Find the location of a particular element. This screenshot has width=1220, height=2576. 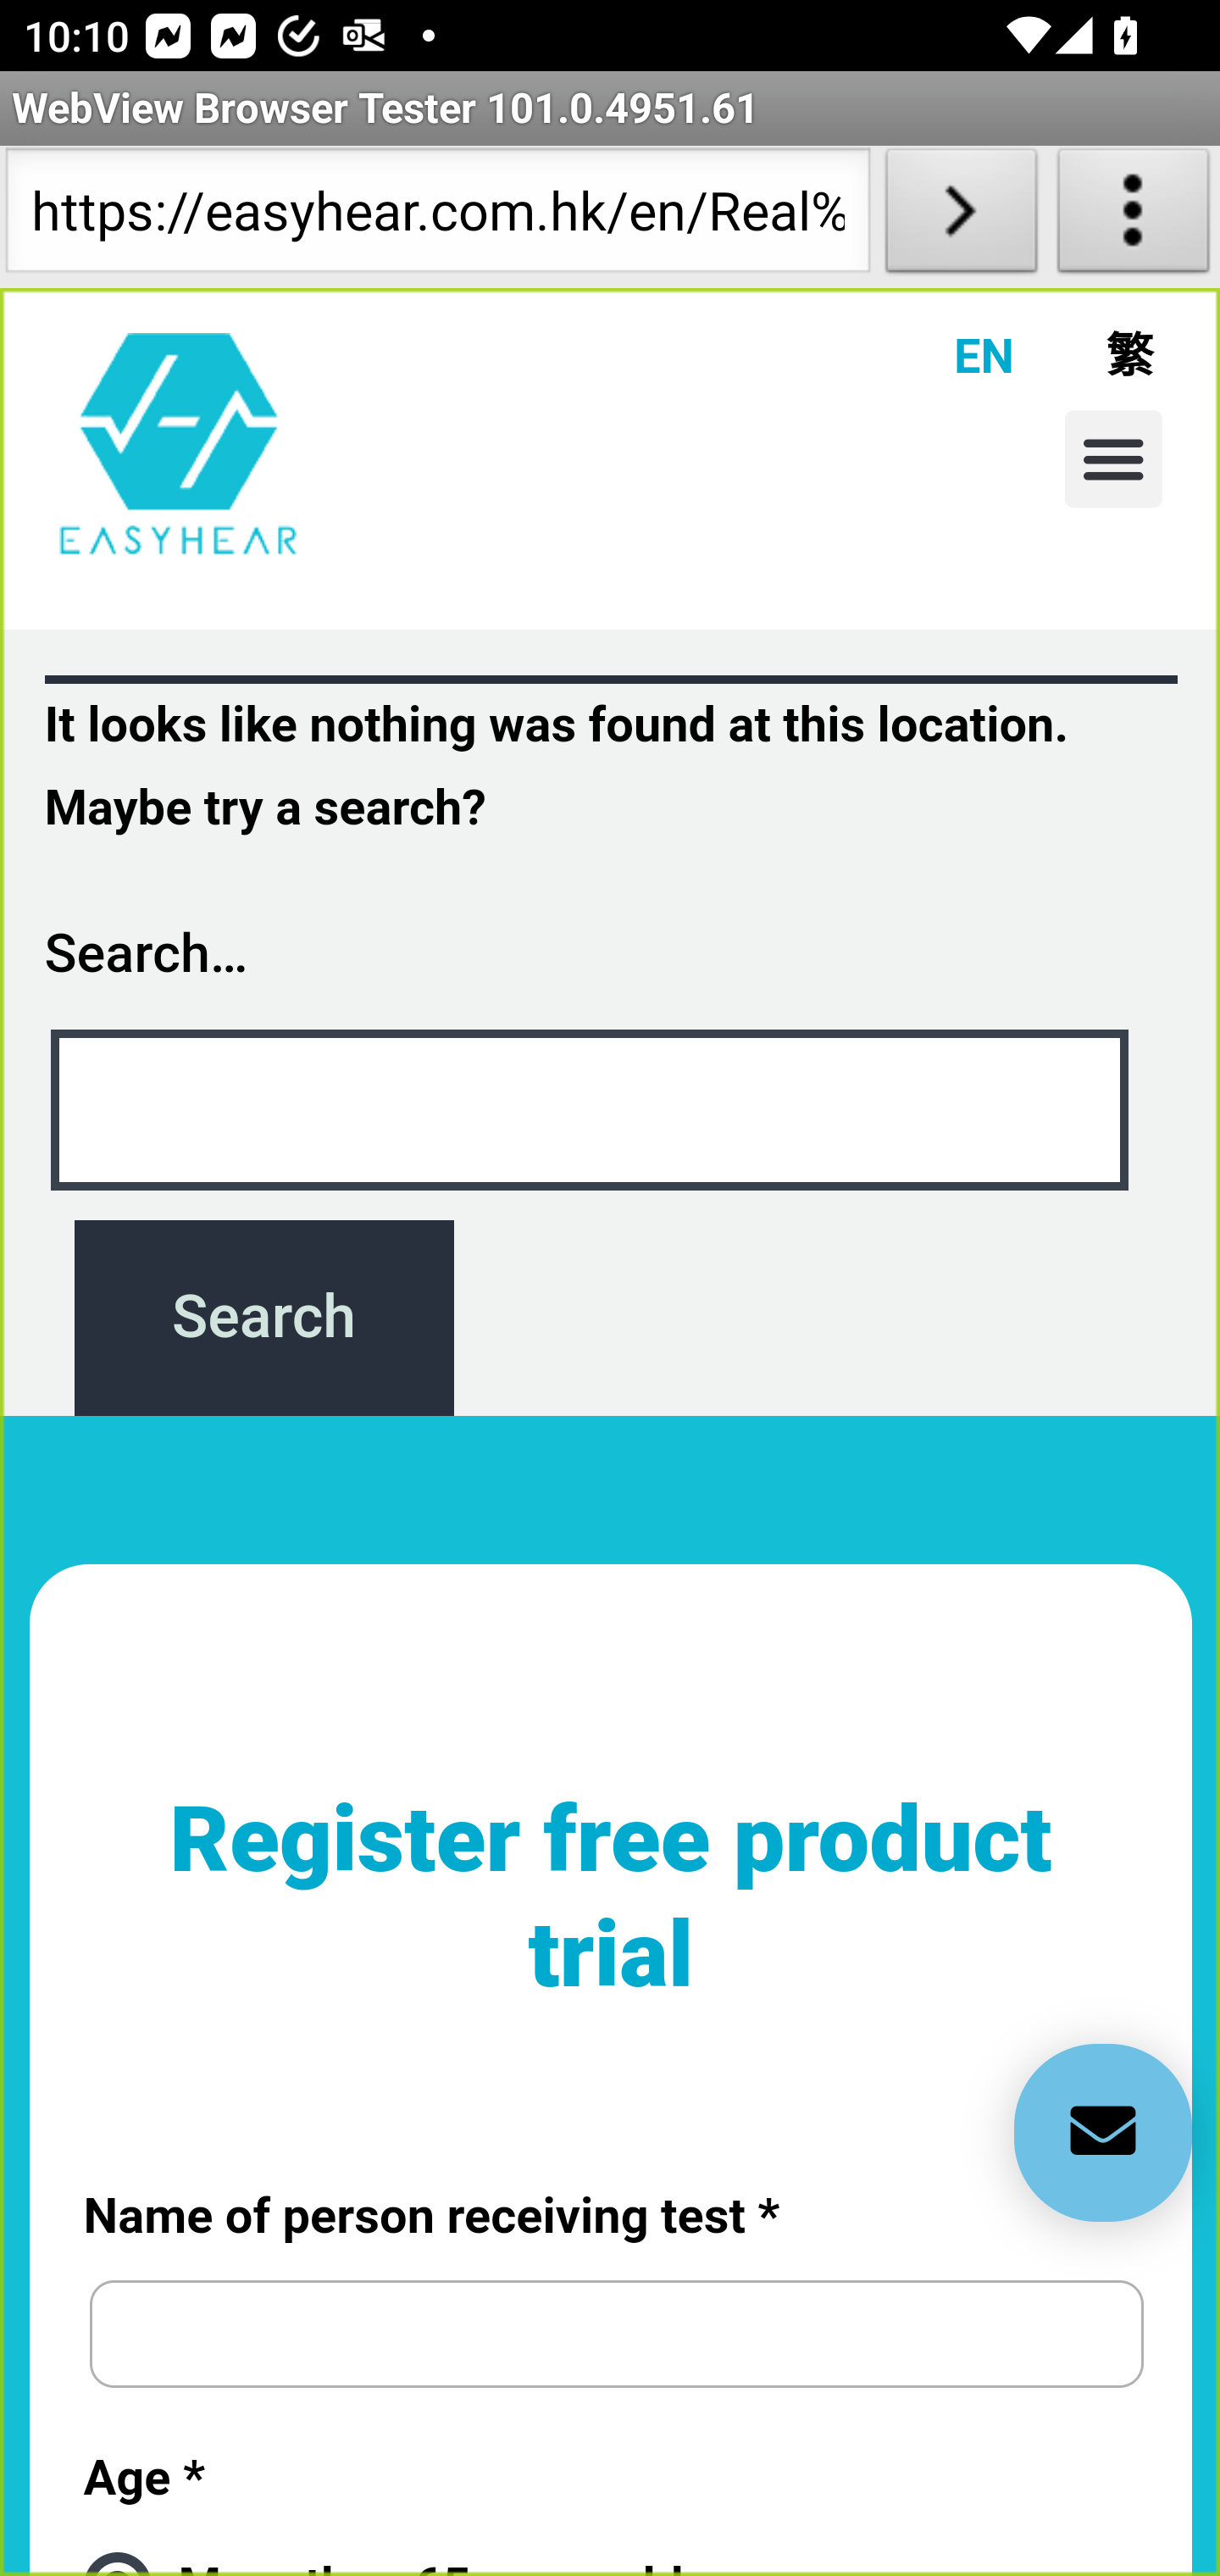

Register free product trial is located at coordinates (612, 1925).